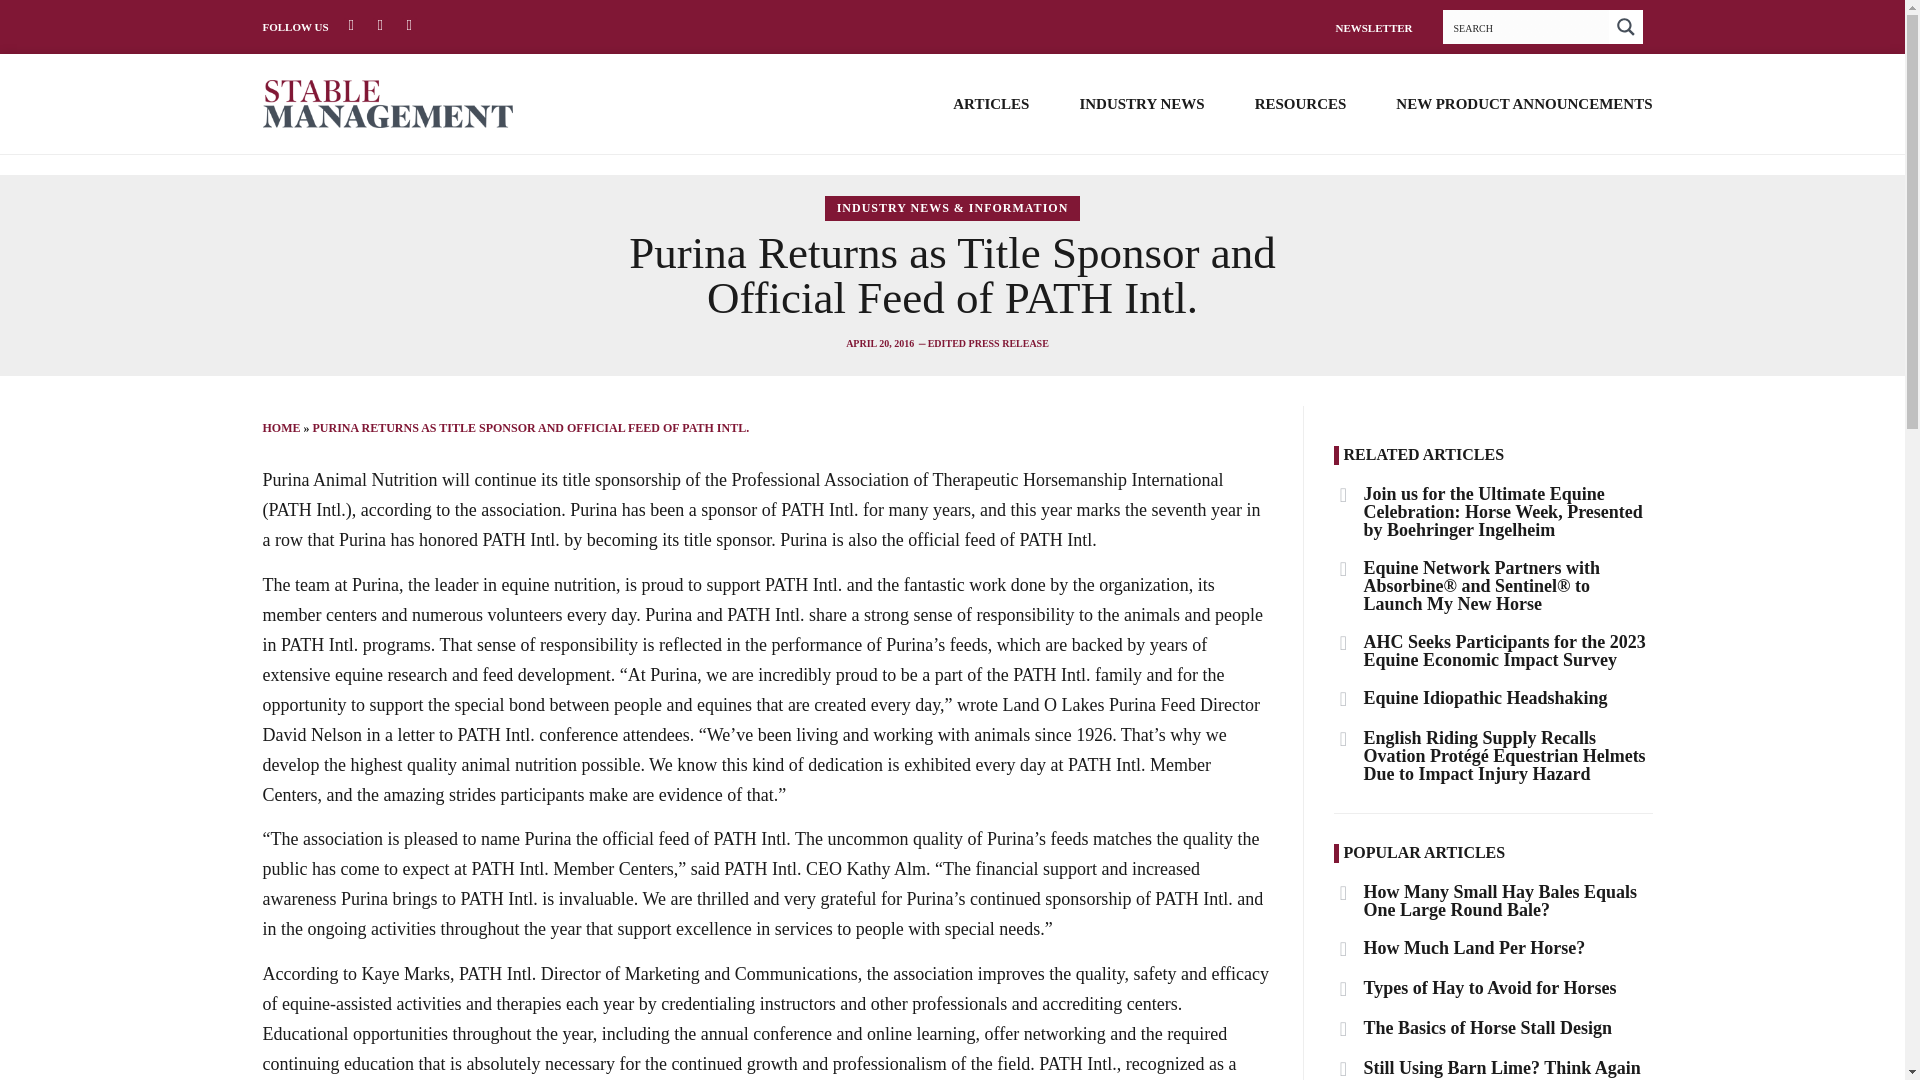 This screenshot has height=1080, width=1920. What do you see at coordinates (990, 103) in the screenshot?
I see `ARTICLES` at bounding box center [990, 103].